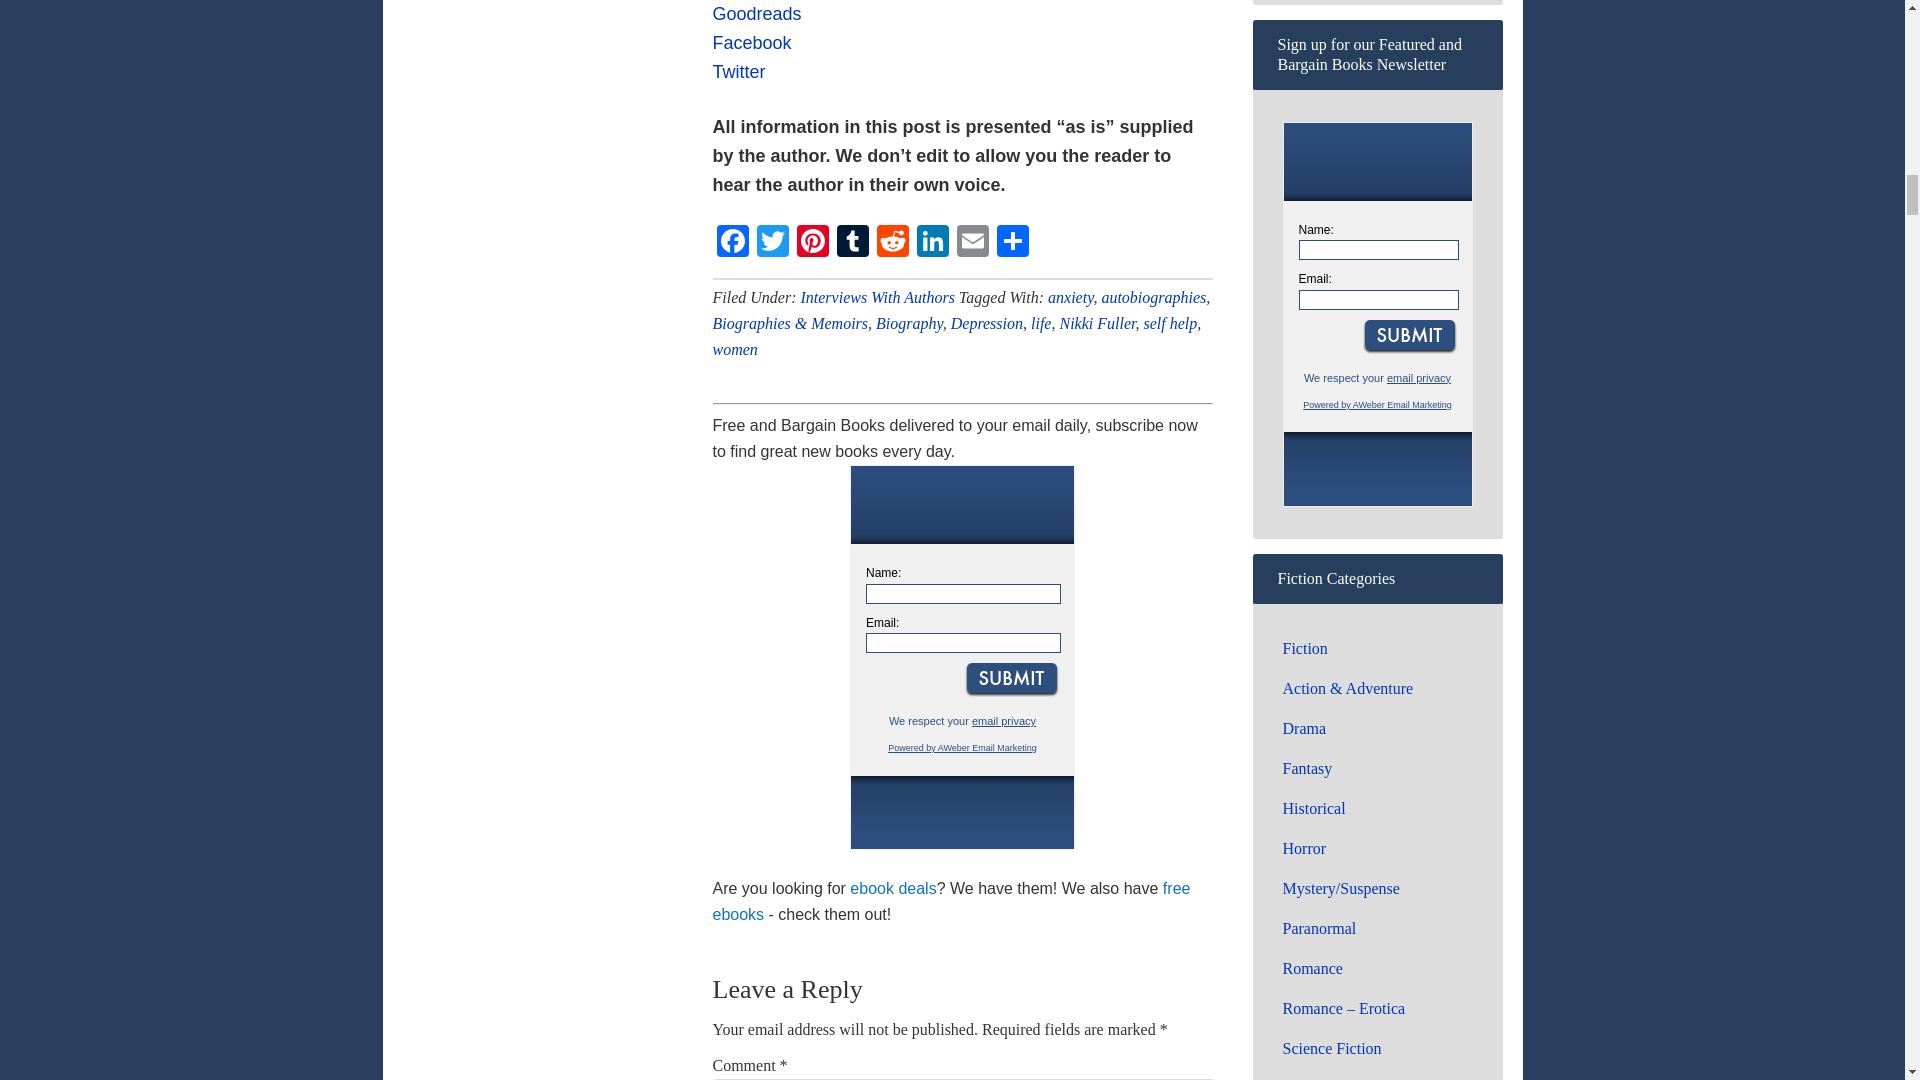  I want to click on Pinterest, so click(811, 243).